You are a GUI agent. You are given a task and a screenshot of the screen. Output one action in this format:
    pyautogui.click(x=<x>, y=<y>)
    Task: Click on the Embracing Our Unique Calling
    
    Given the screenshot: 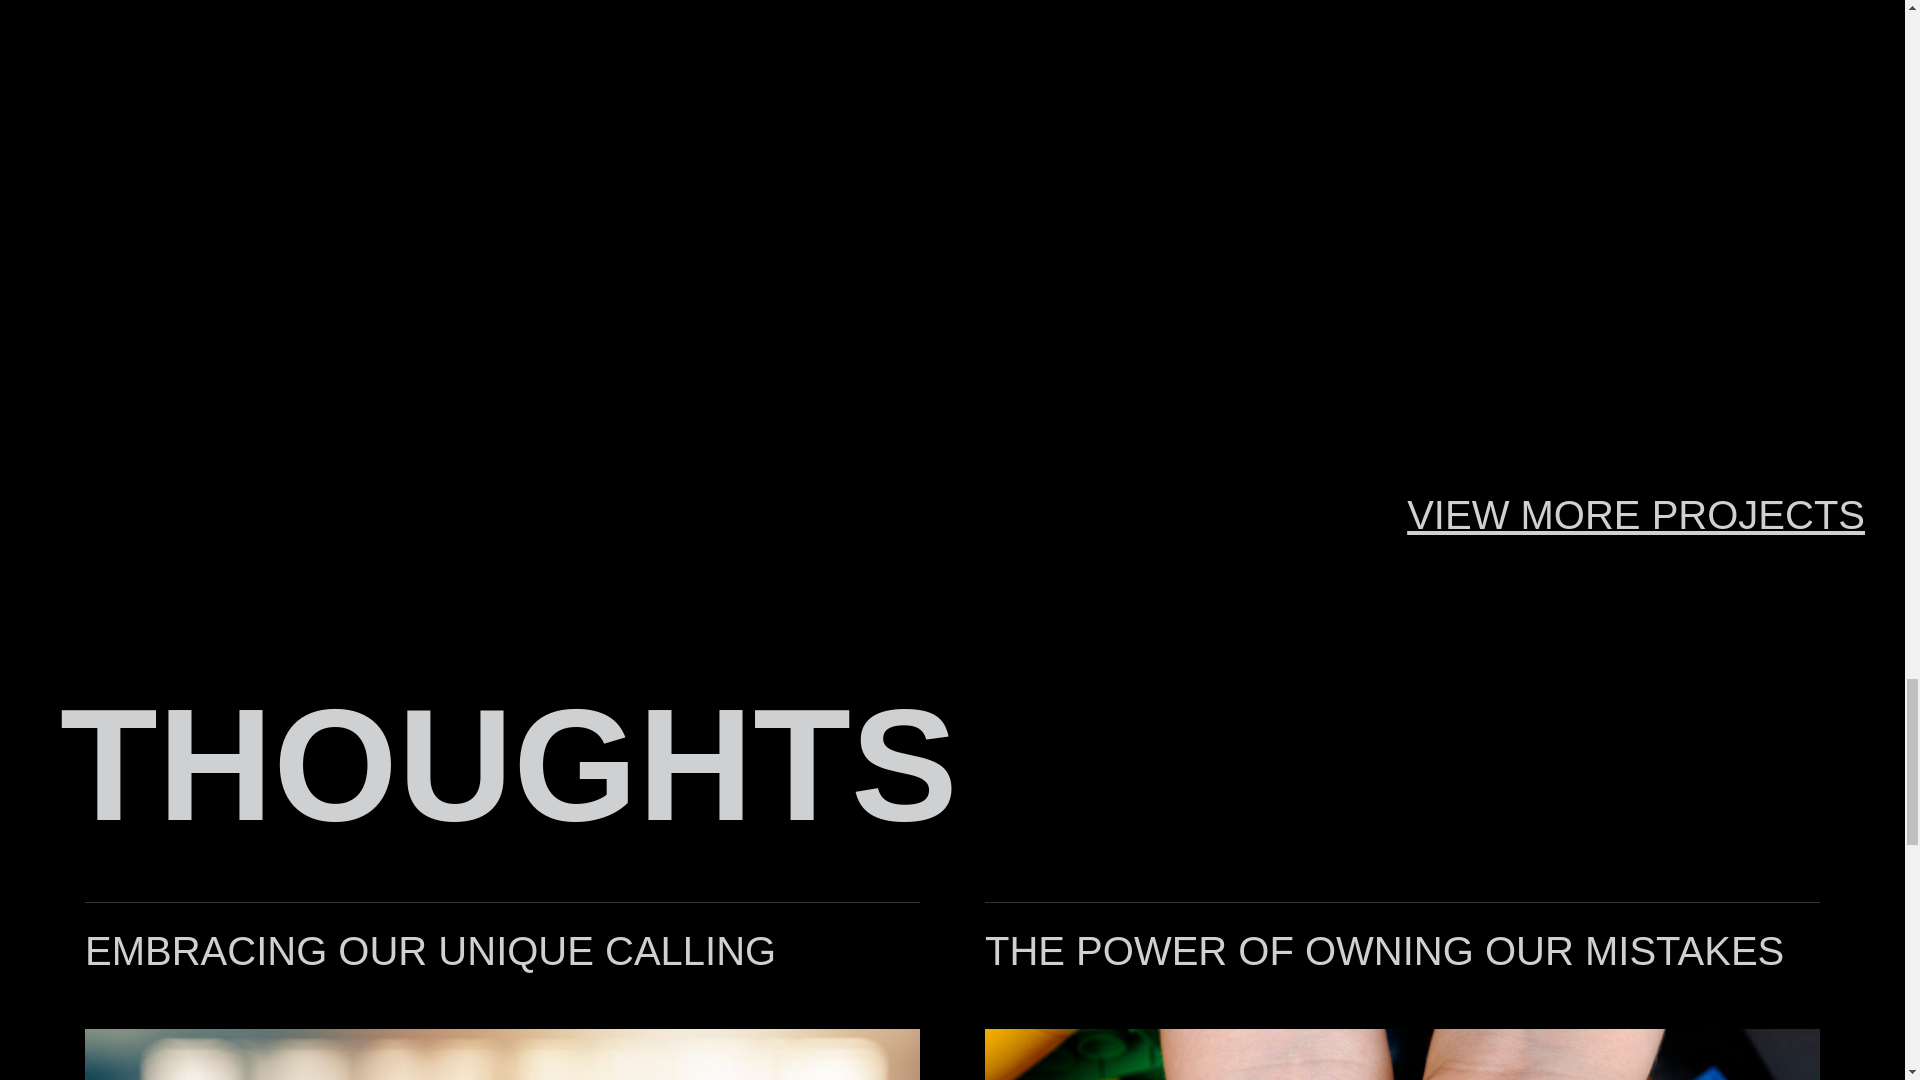 What is the action you would take?
    pyautogui.click(x=430, y=950)
    